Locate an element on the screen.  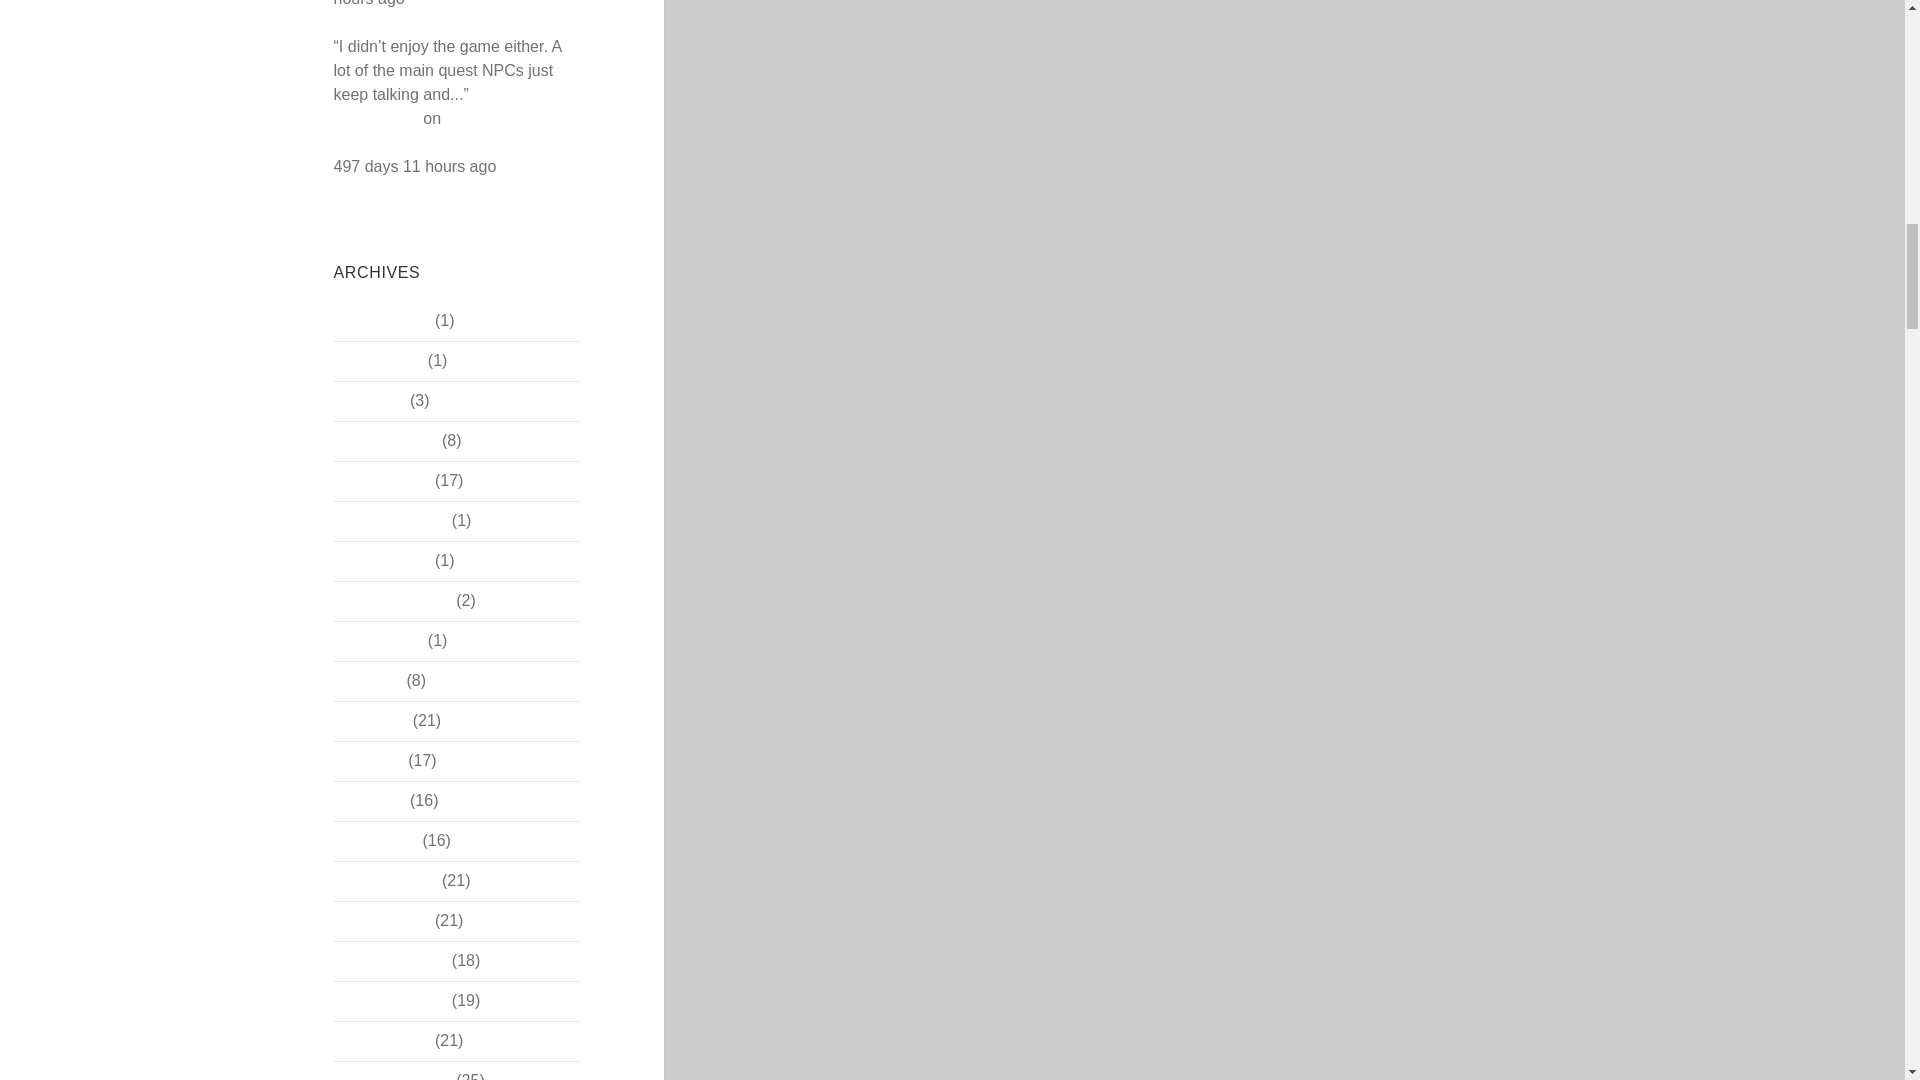
August 2014 is located at coordinates (379, 640).